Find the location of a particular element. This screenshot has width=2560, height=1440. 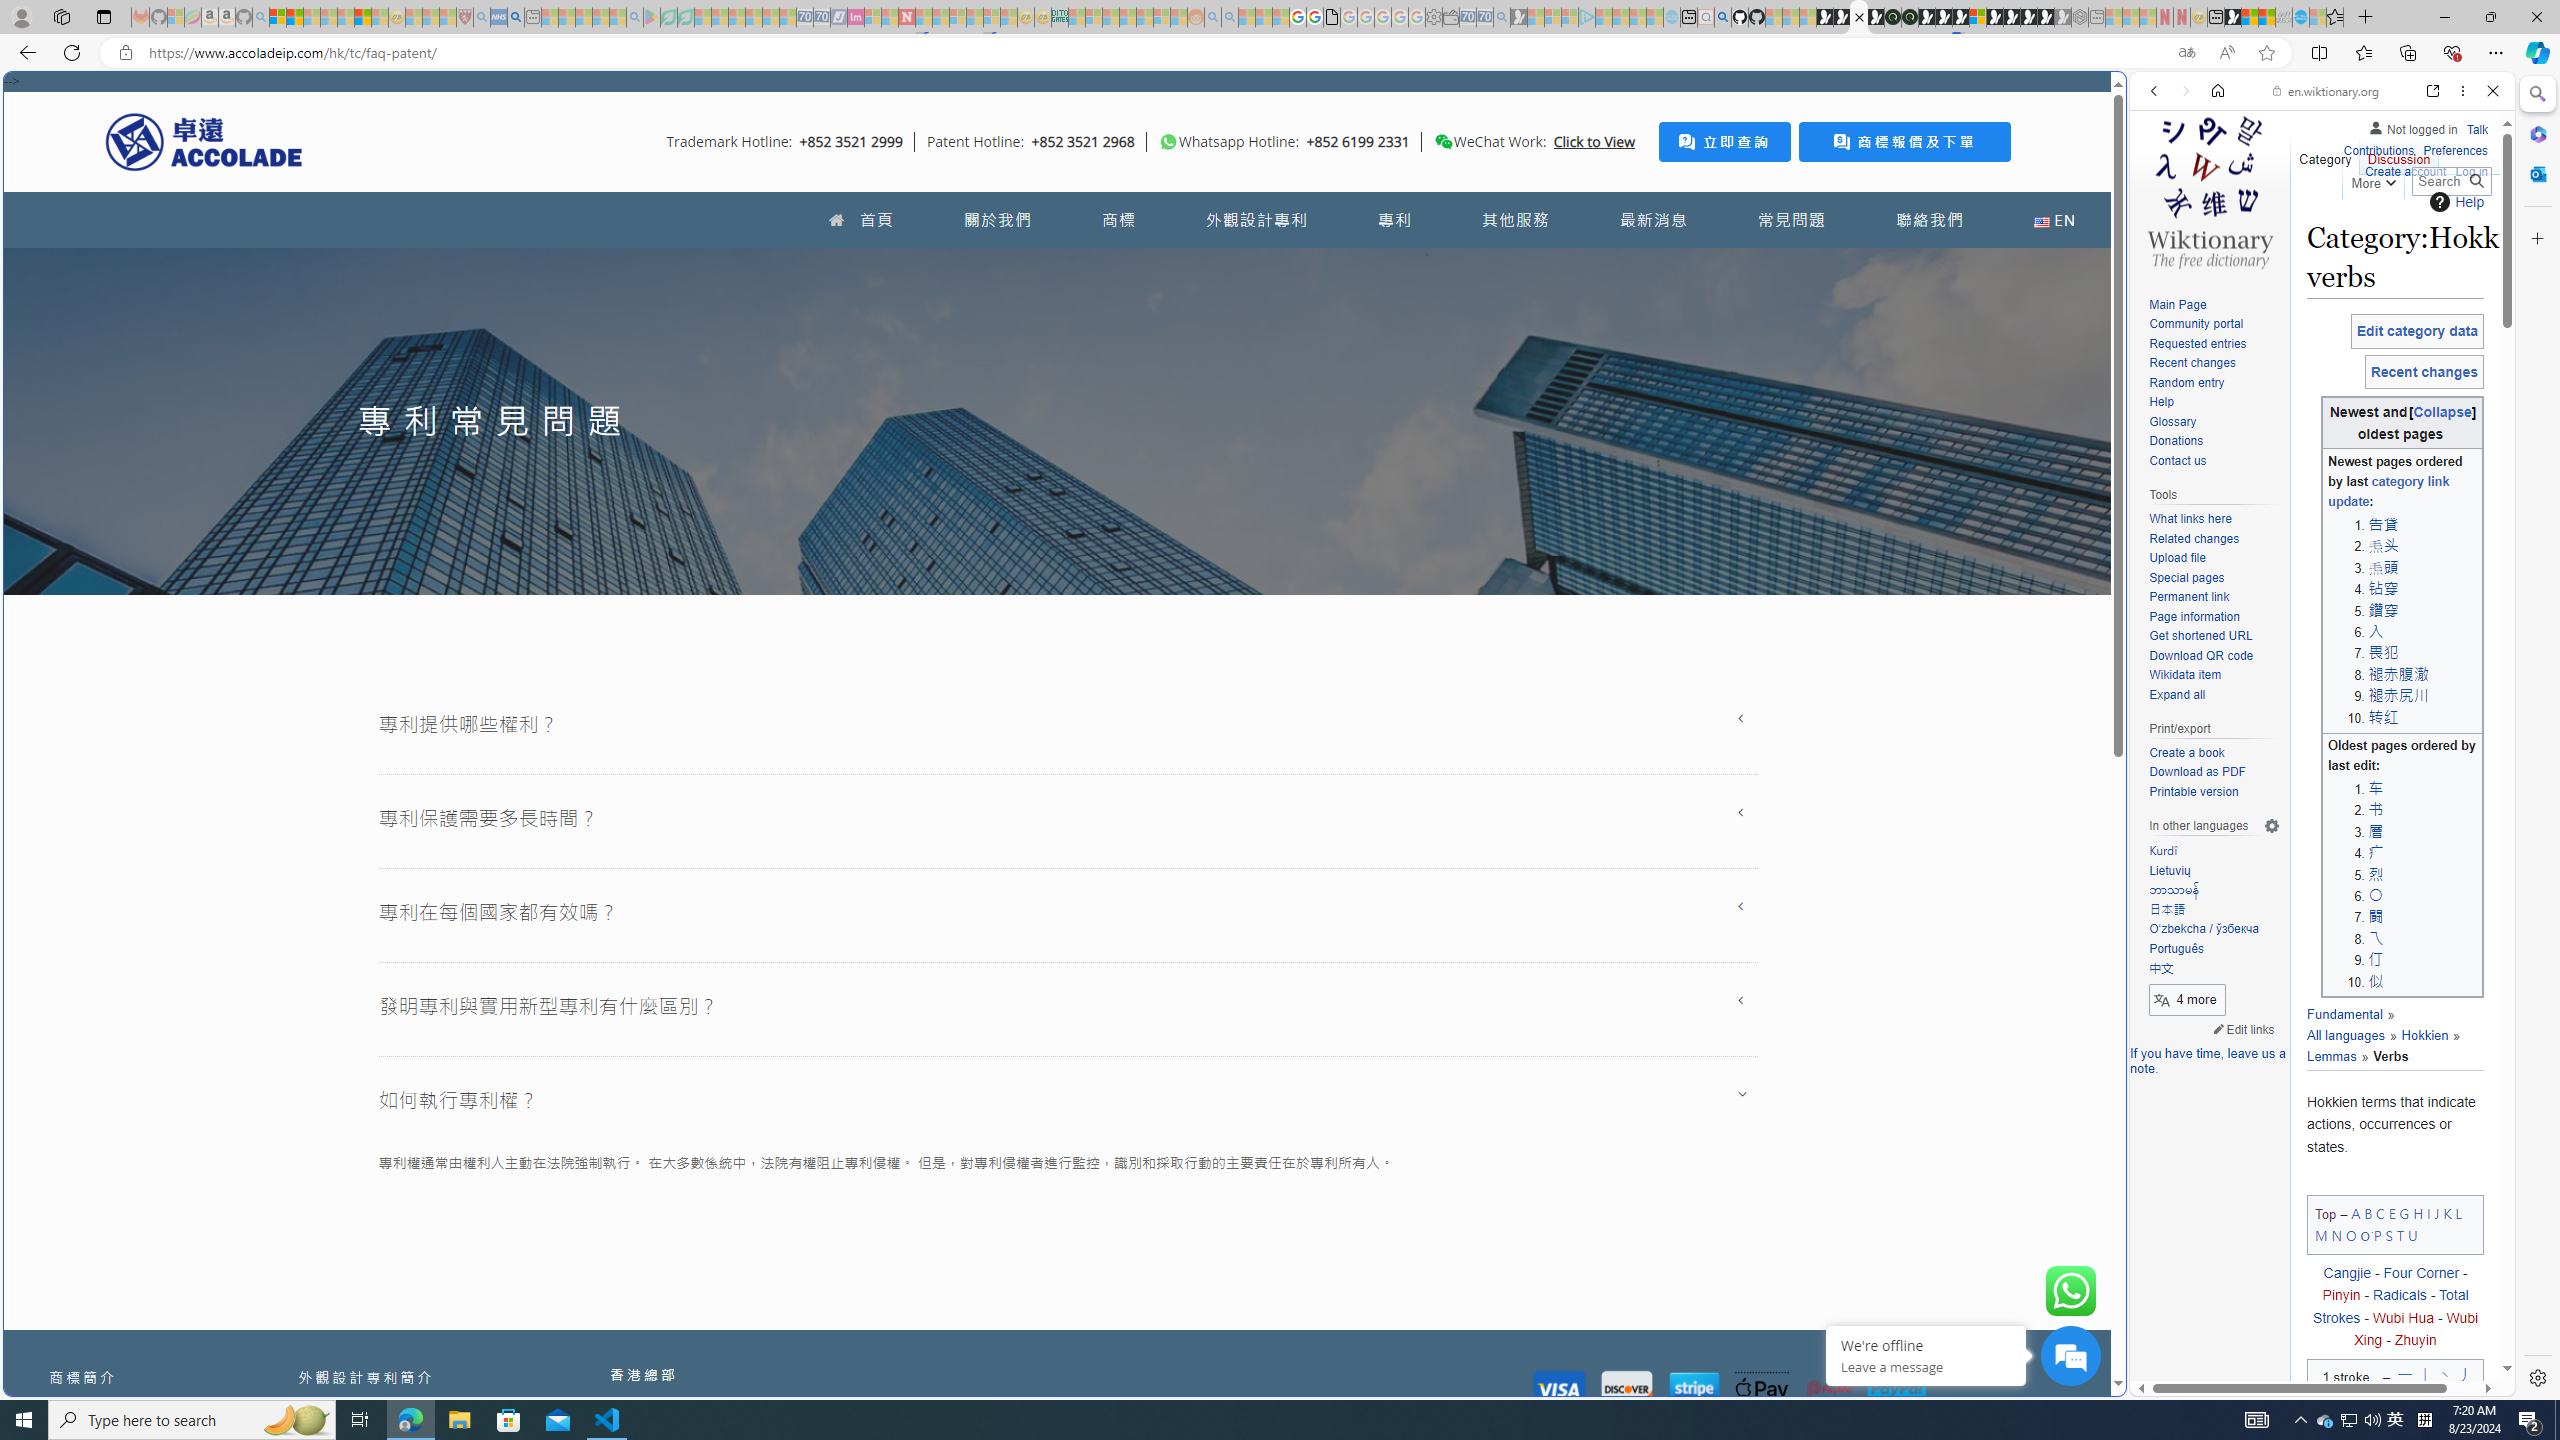

Wubi Hua is located at coordinates (2404, 1317).